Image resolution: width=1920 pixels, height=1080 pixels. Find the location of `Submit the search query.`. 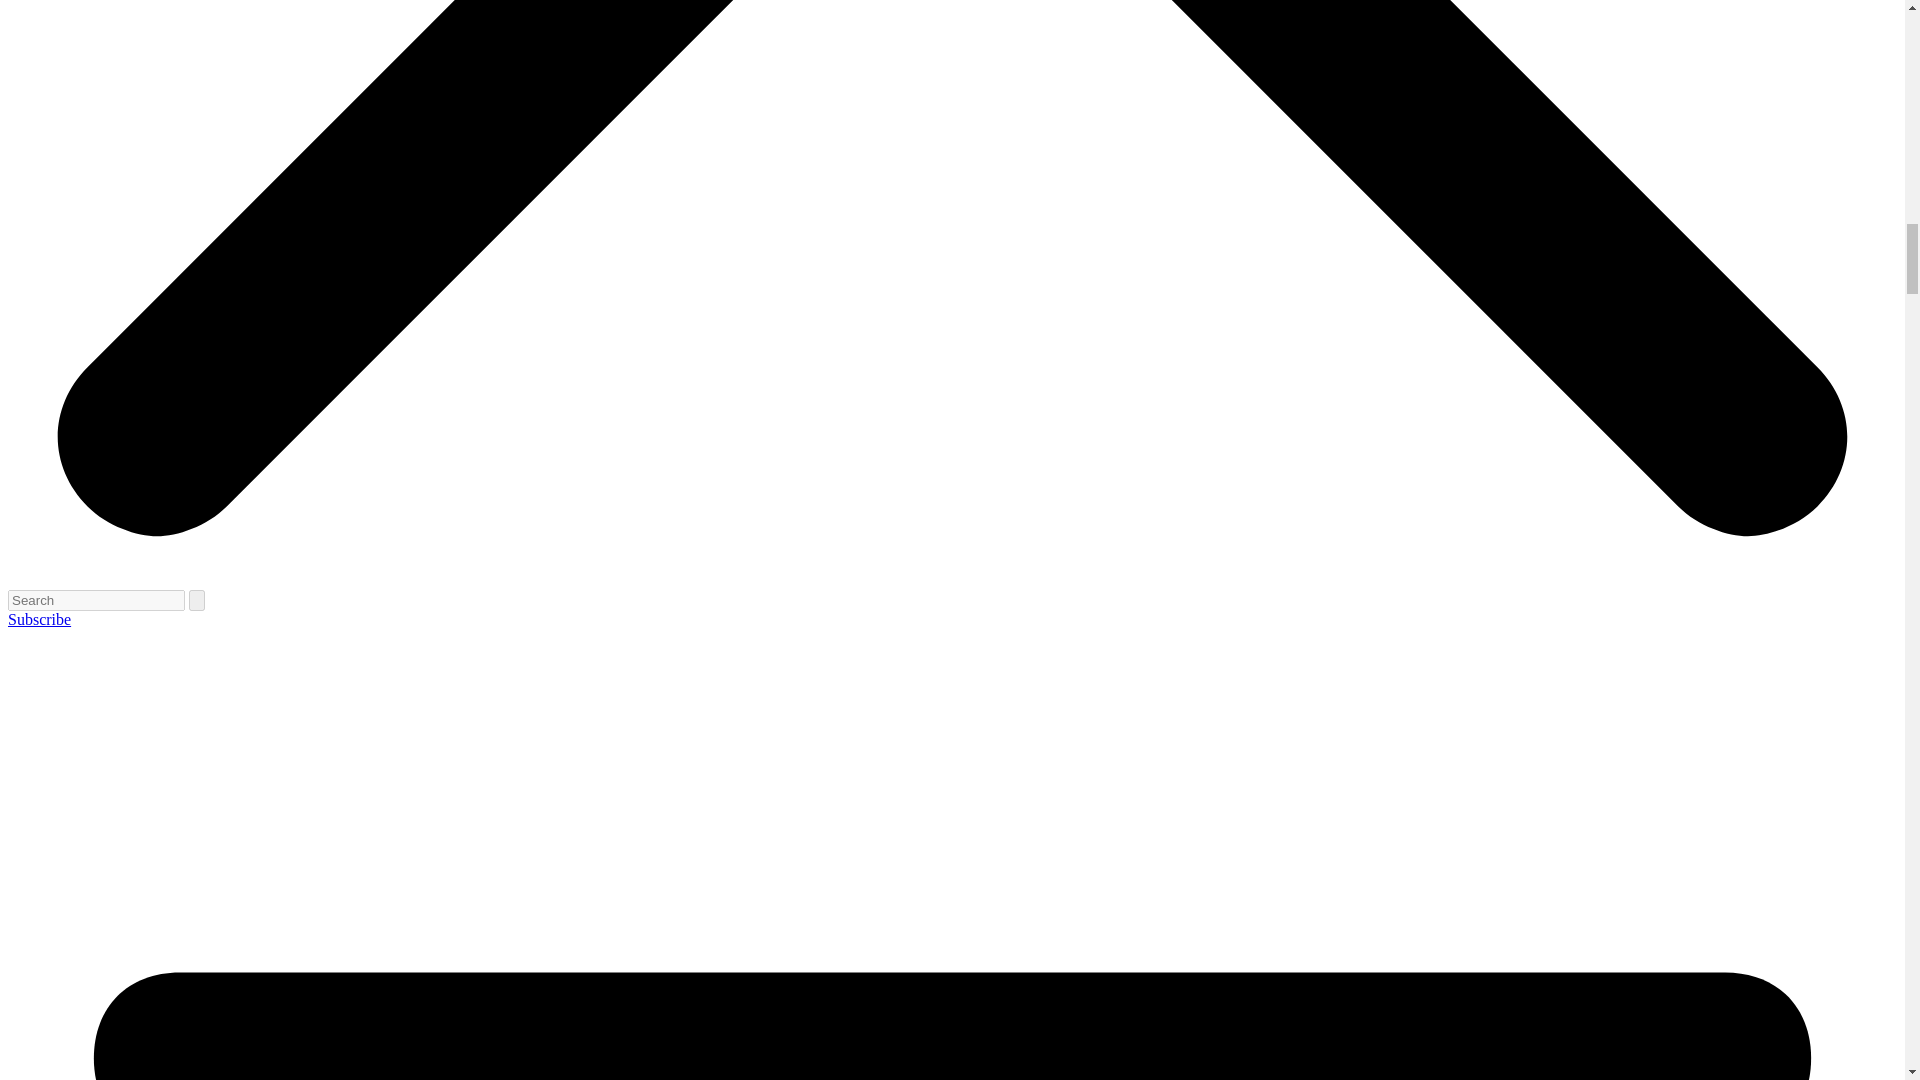

Submit the search query. is located at coordinates (196, 600).